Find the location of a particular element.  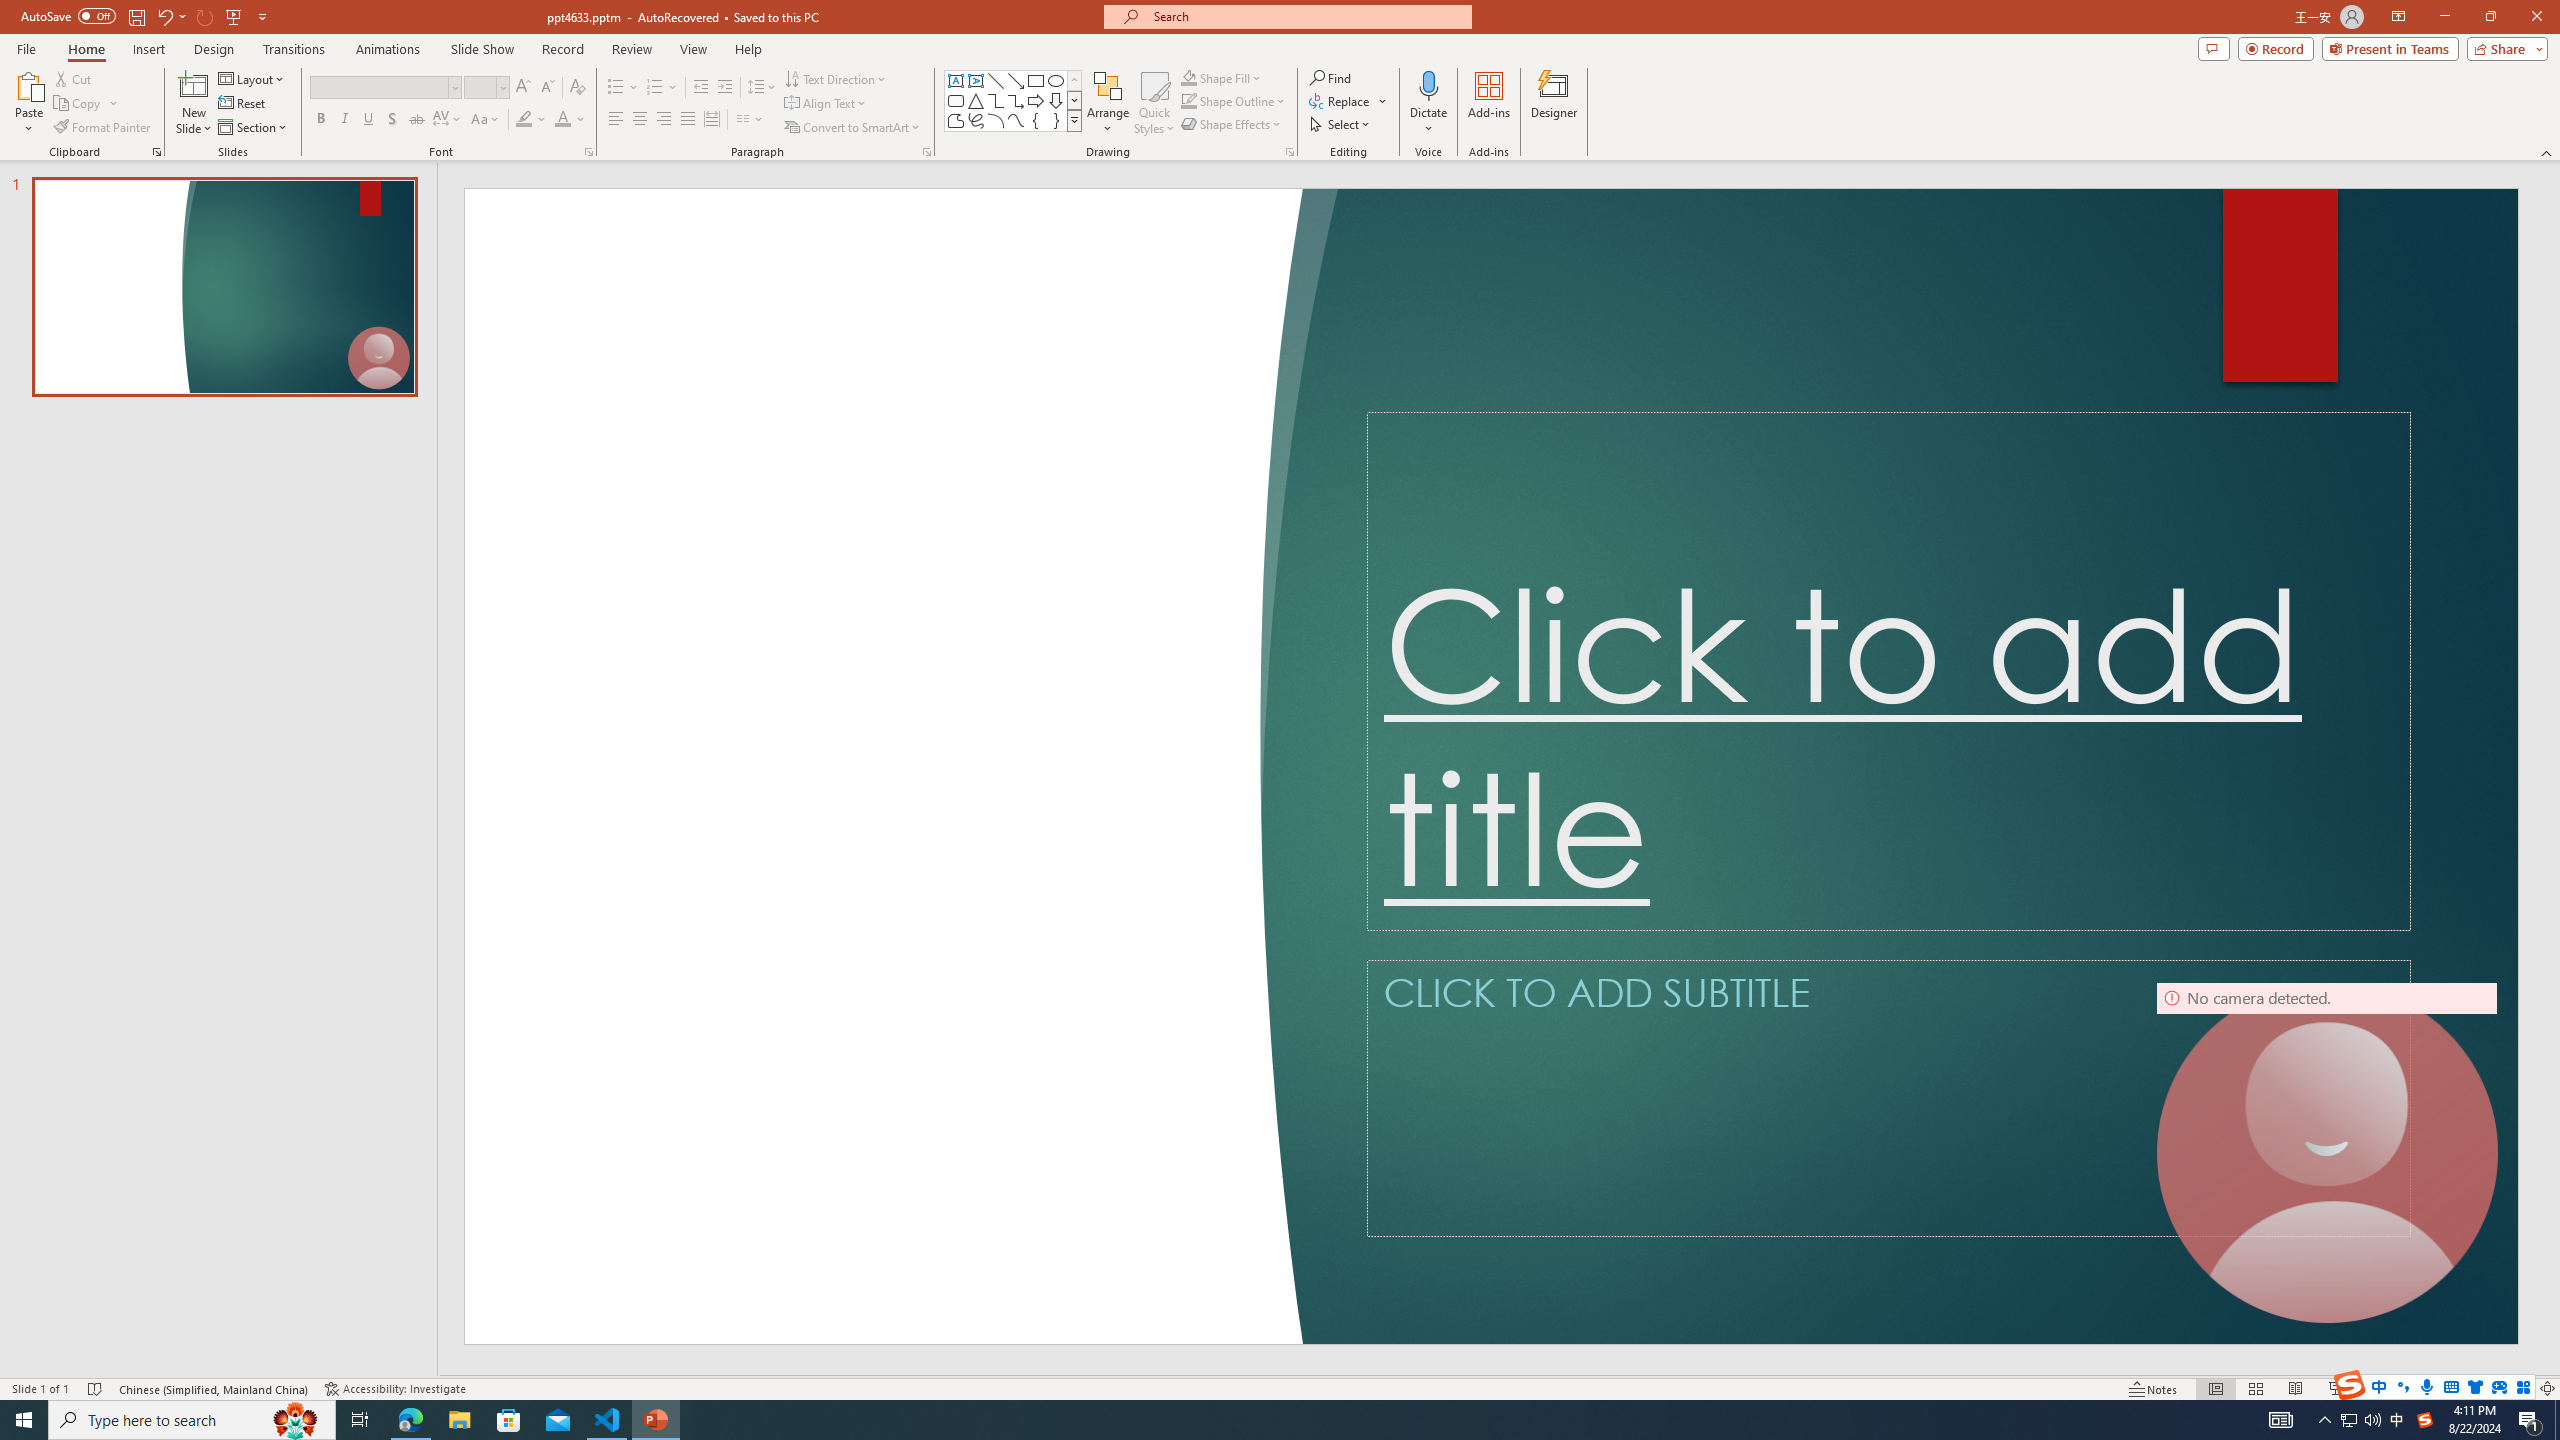

Bold is located at coordinates (320, 120).